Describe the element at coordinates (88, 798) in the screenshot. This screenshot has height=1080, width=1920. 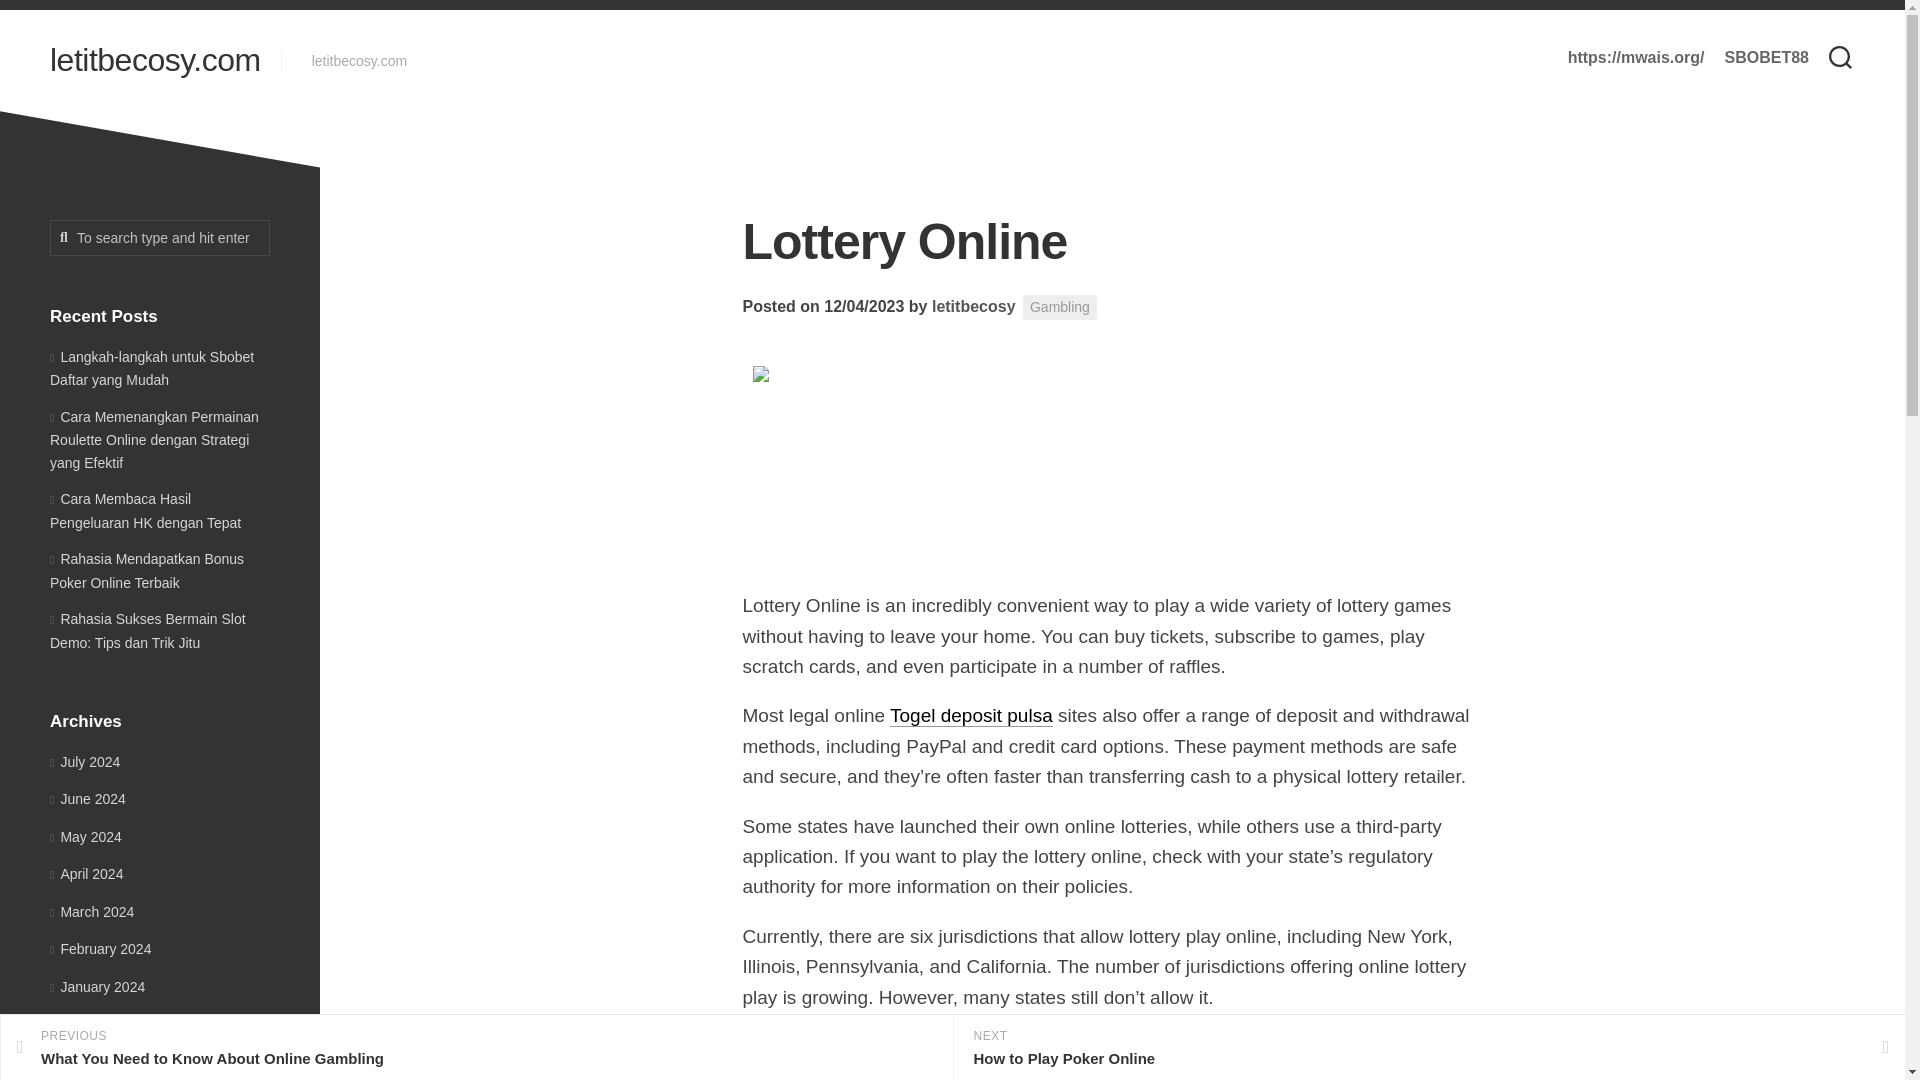
I see `June 2024` at that location.